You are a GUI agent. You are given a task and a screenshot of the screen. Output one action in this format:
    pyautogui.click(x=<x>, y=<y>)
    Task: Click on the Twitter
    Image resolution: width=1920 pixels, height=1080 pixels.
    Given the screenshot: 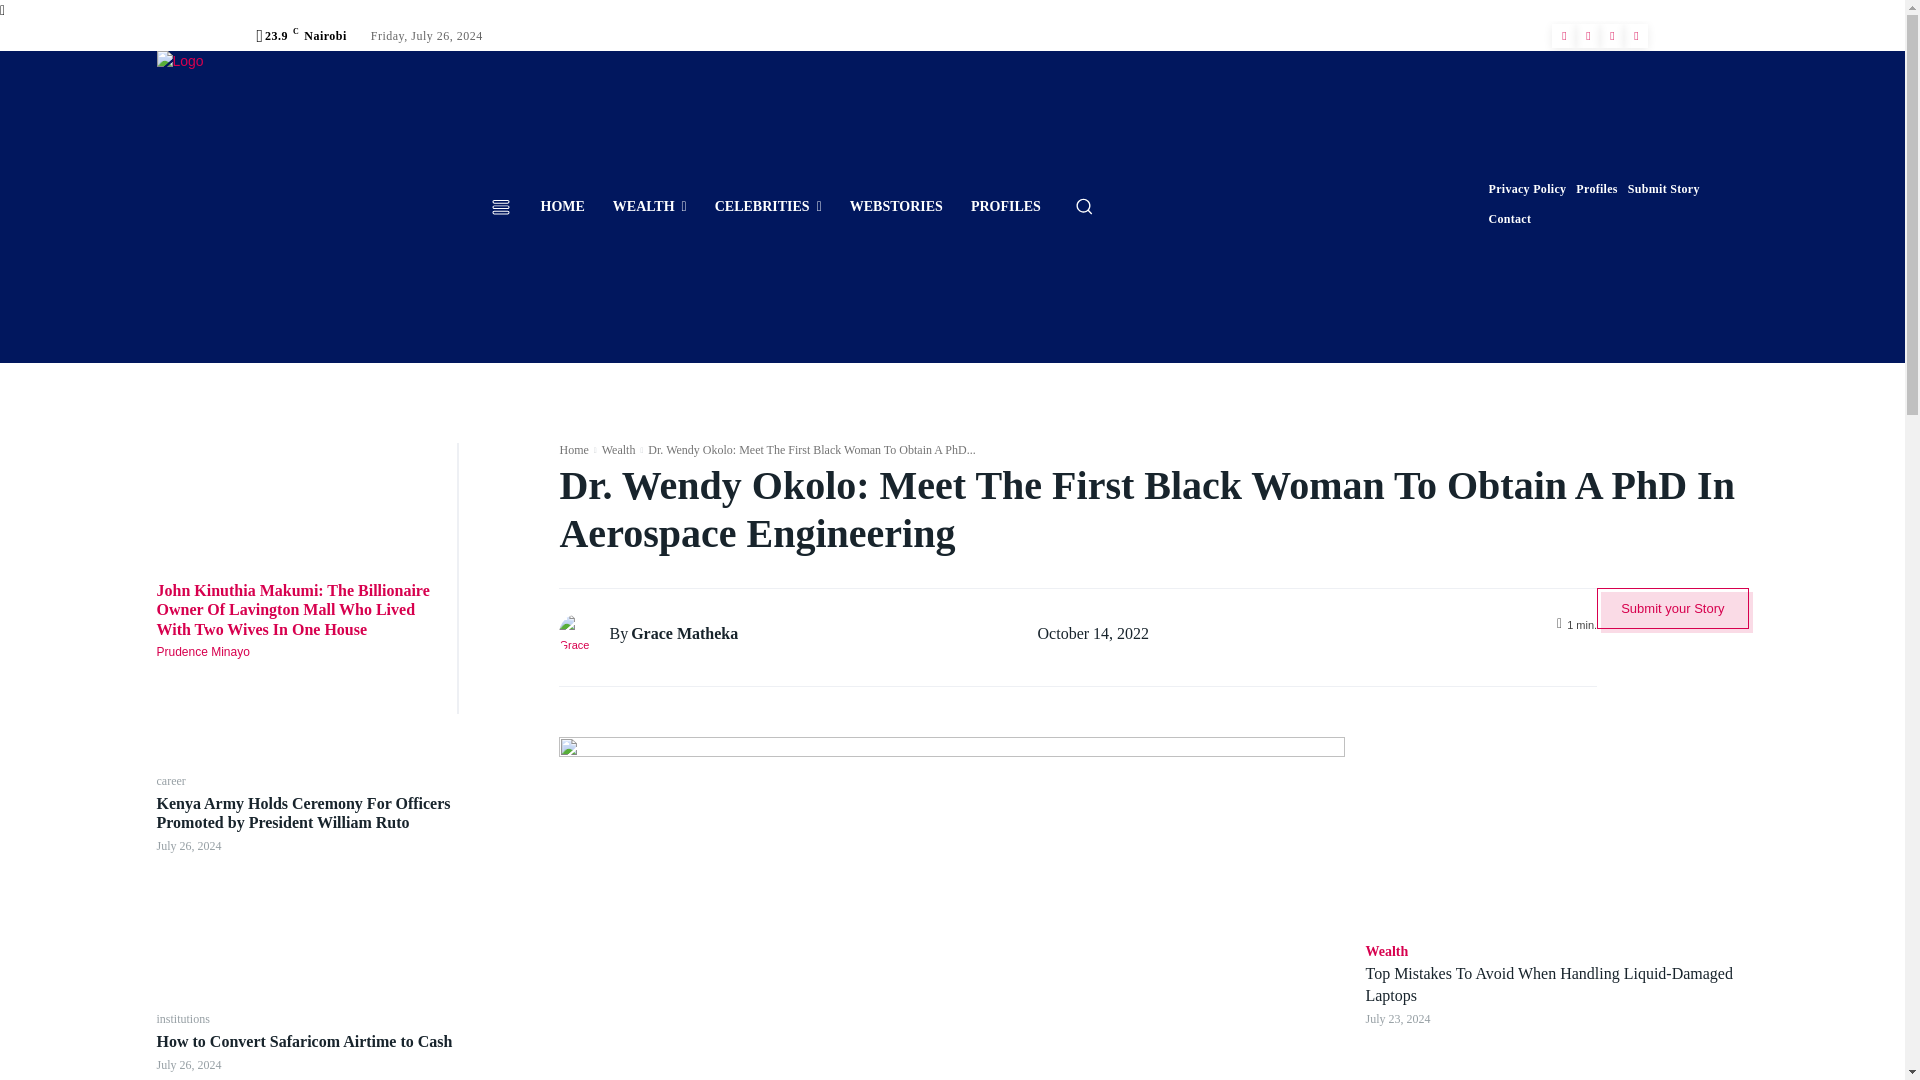 What is the action you would take?
    pyautogui.click(x=1612, y=35)
    